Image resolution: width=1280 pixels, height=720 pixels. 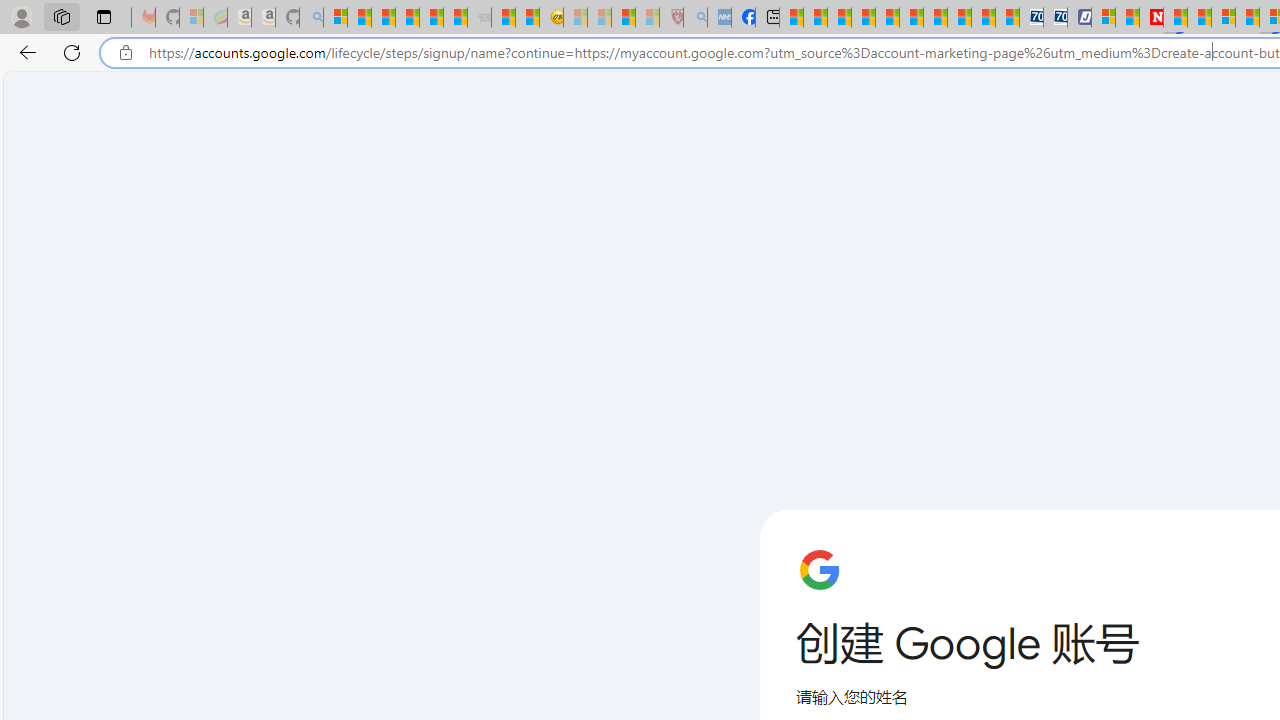 I want to click on 12 Popular Science Lies that Must be Corrected - Sleeping, so click(x=648, y=18).